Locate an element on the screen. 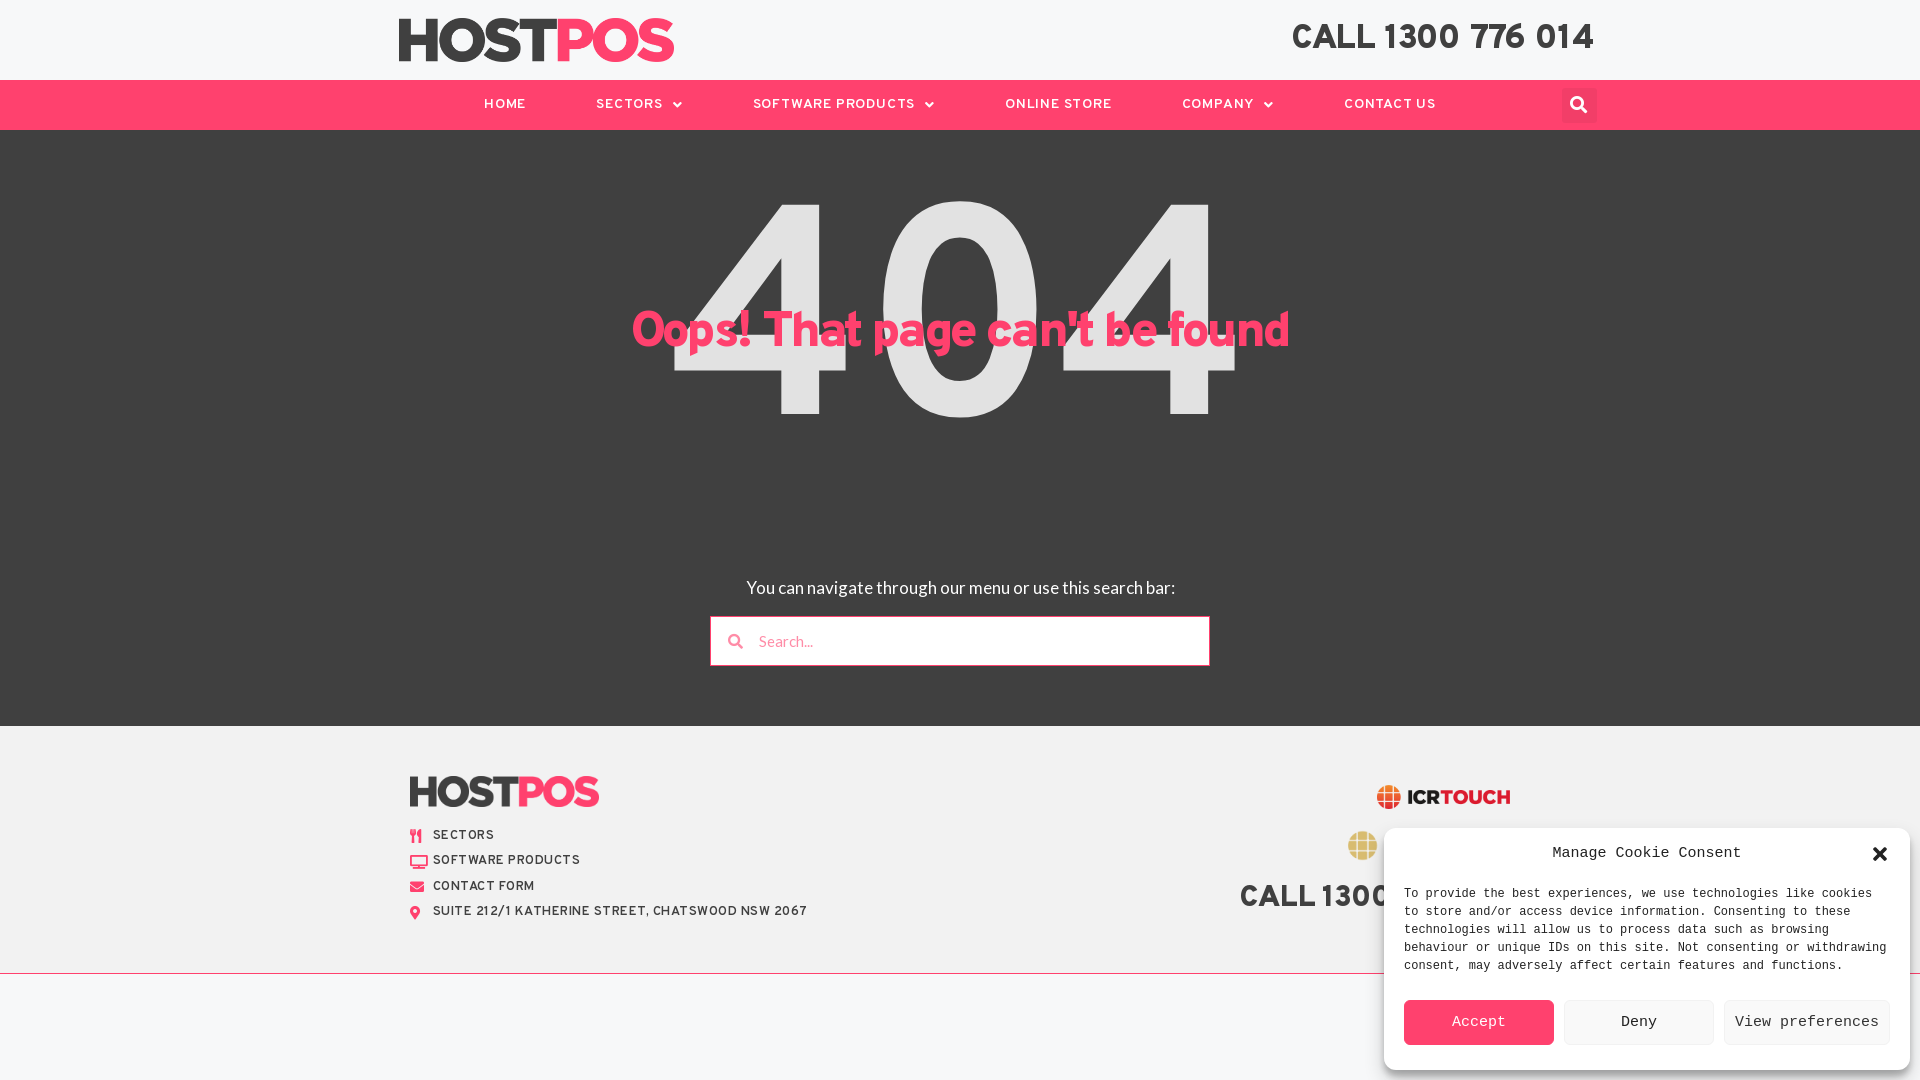  SECTORS is located at coordinates (639, 105).